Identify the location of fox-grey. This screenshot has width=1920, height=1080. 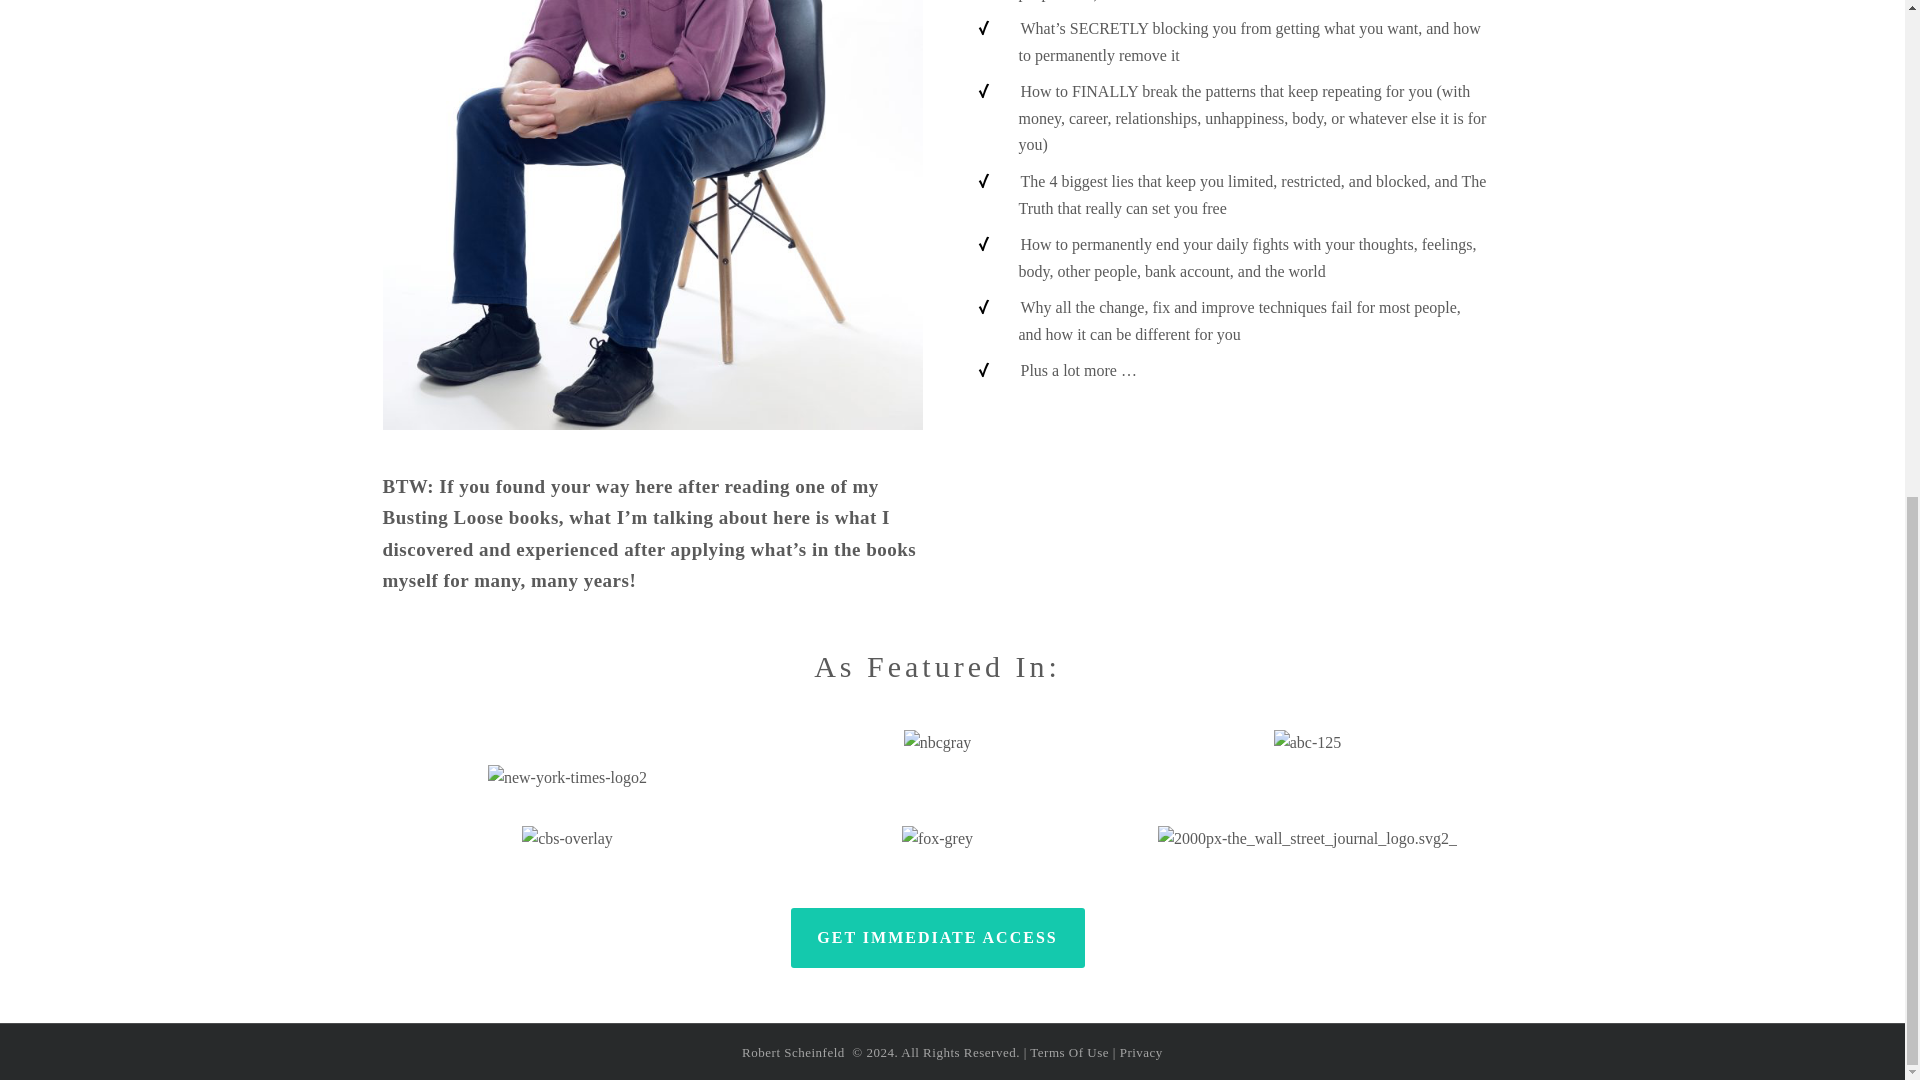
(938, 840).